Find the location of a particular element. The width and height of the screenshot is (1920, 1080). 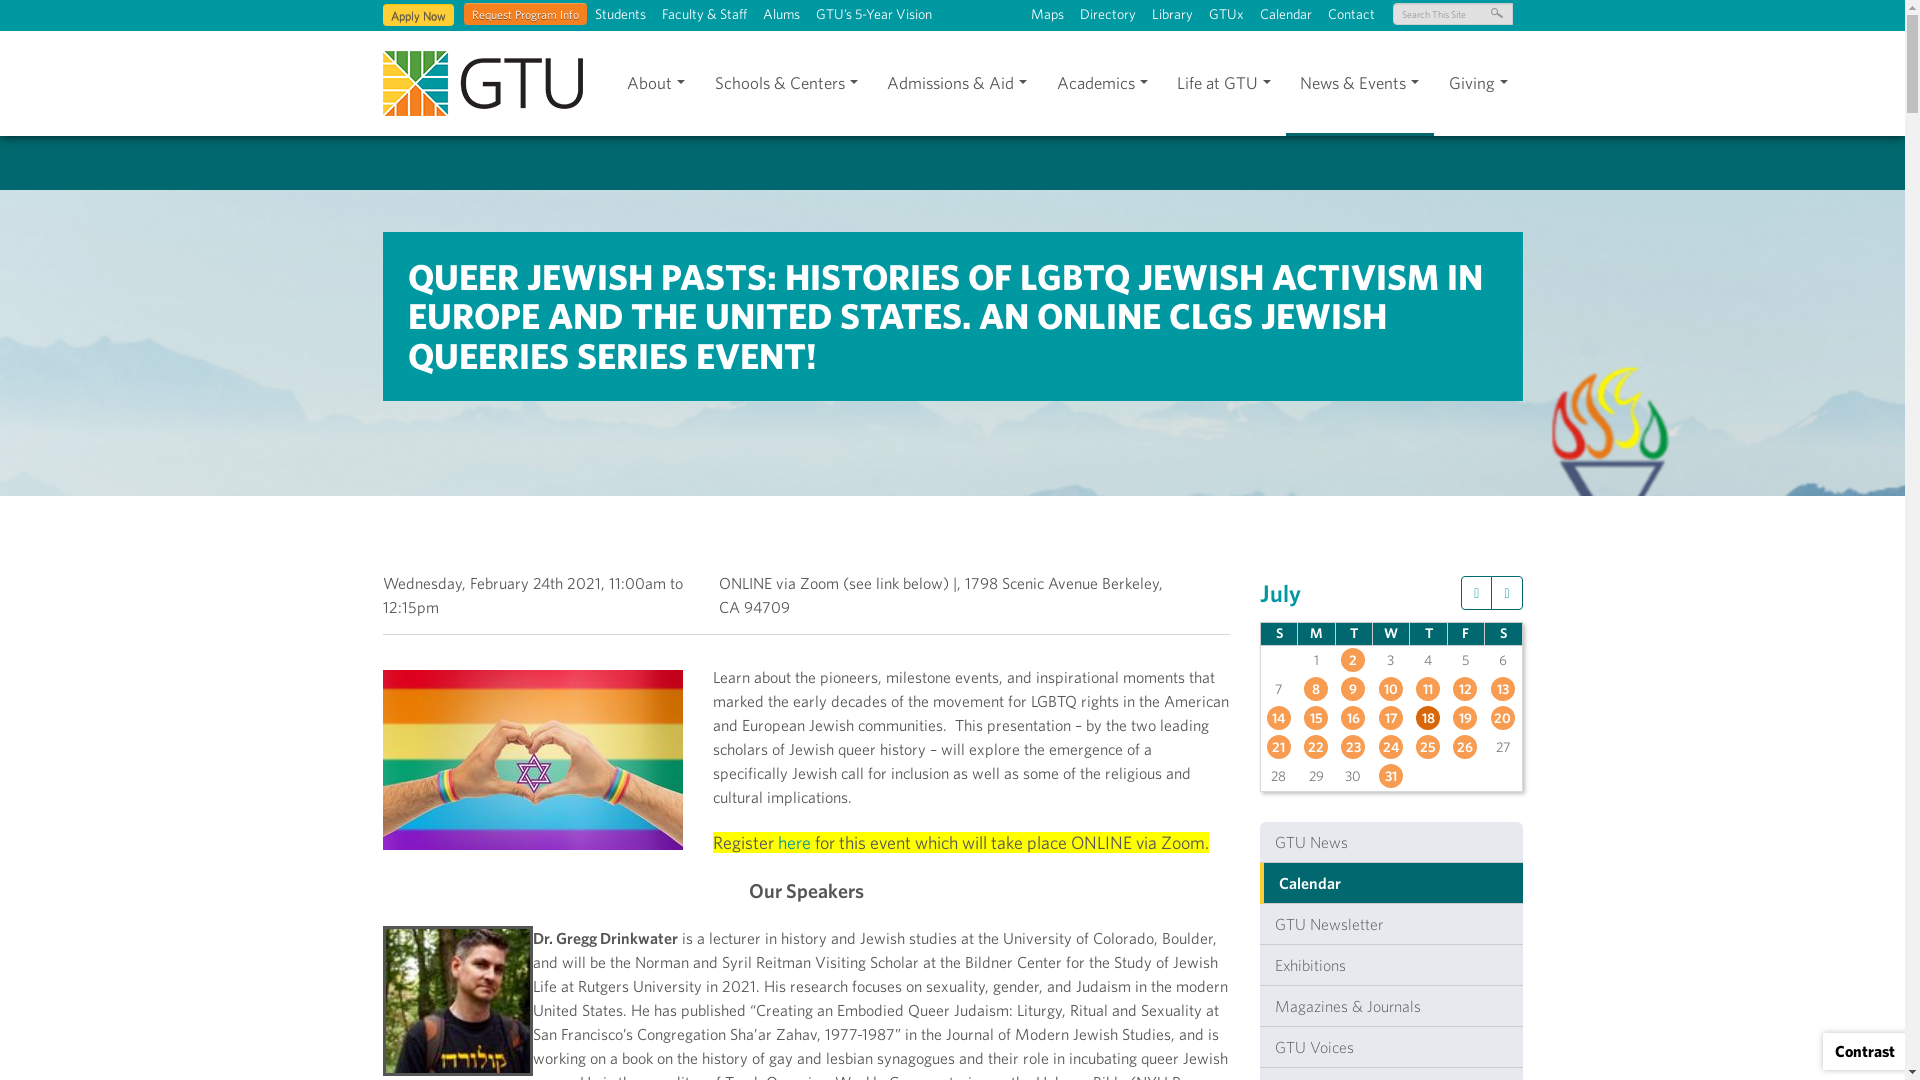

Navigate to next month is located at coordinates (1506, 592).